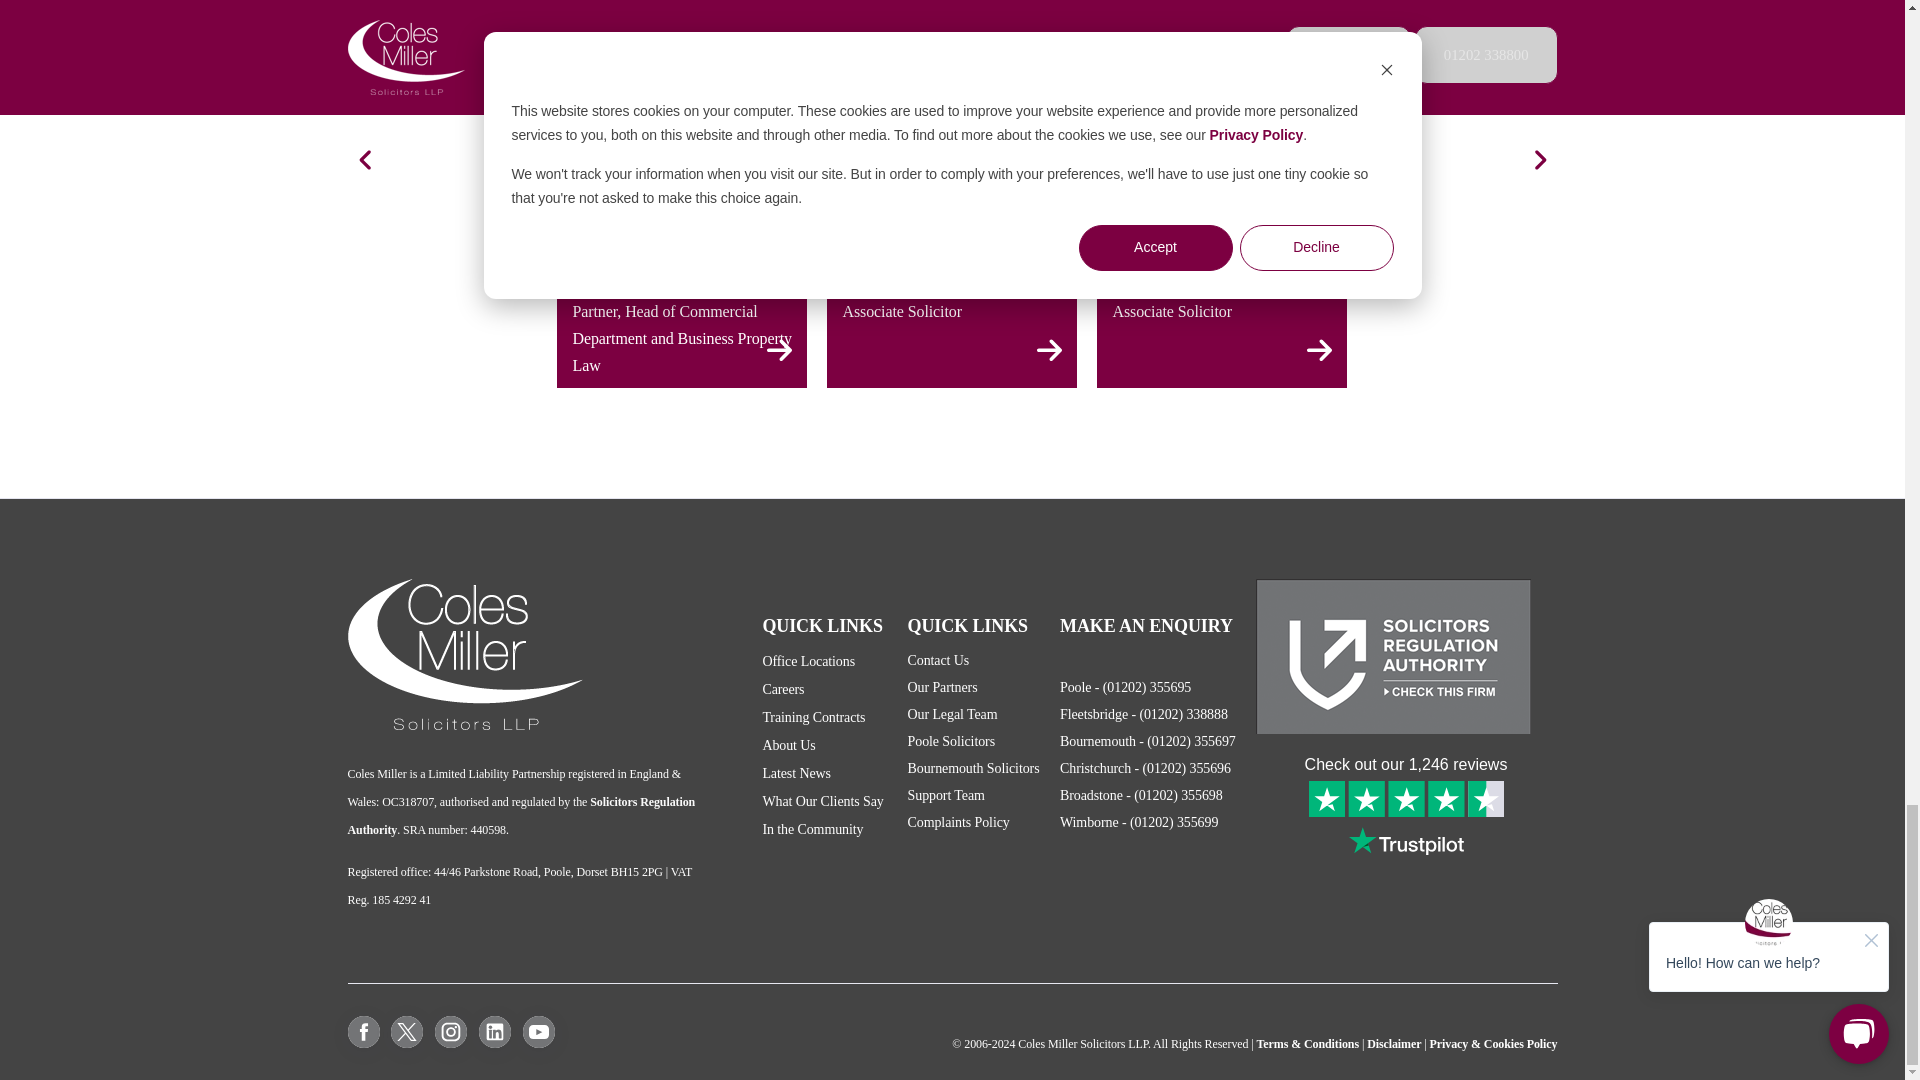 The height and width of the screenshot is (1080, 1920). What do you see at coordinates (1405, 806) in the screenshot?
I see `Customer reviews powered by Trustpilot` at bounding box center [1405, 806].